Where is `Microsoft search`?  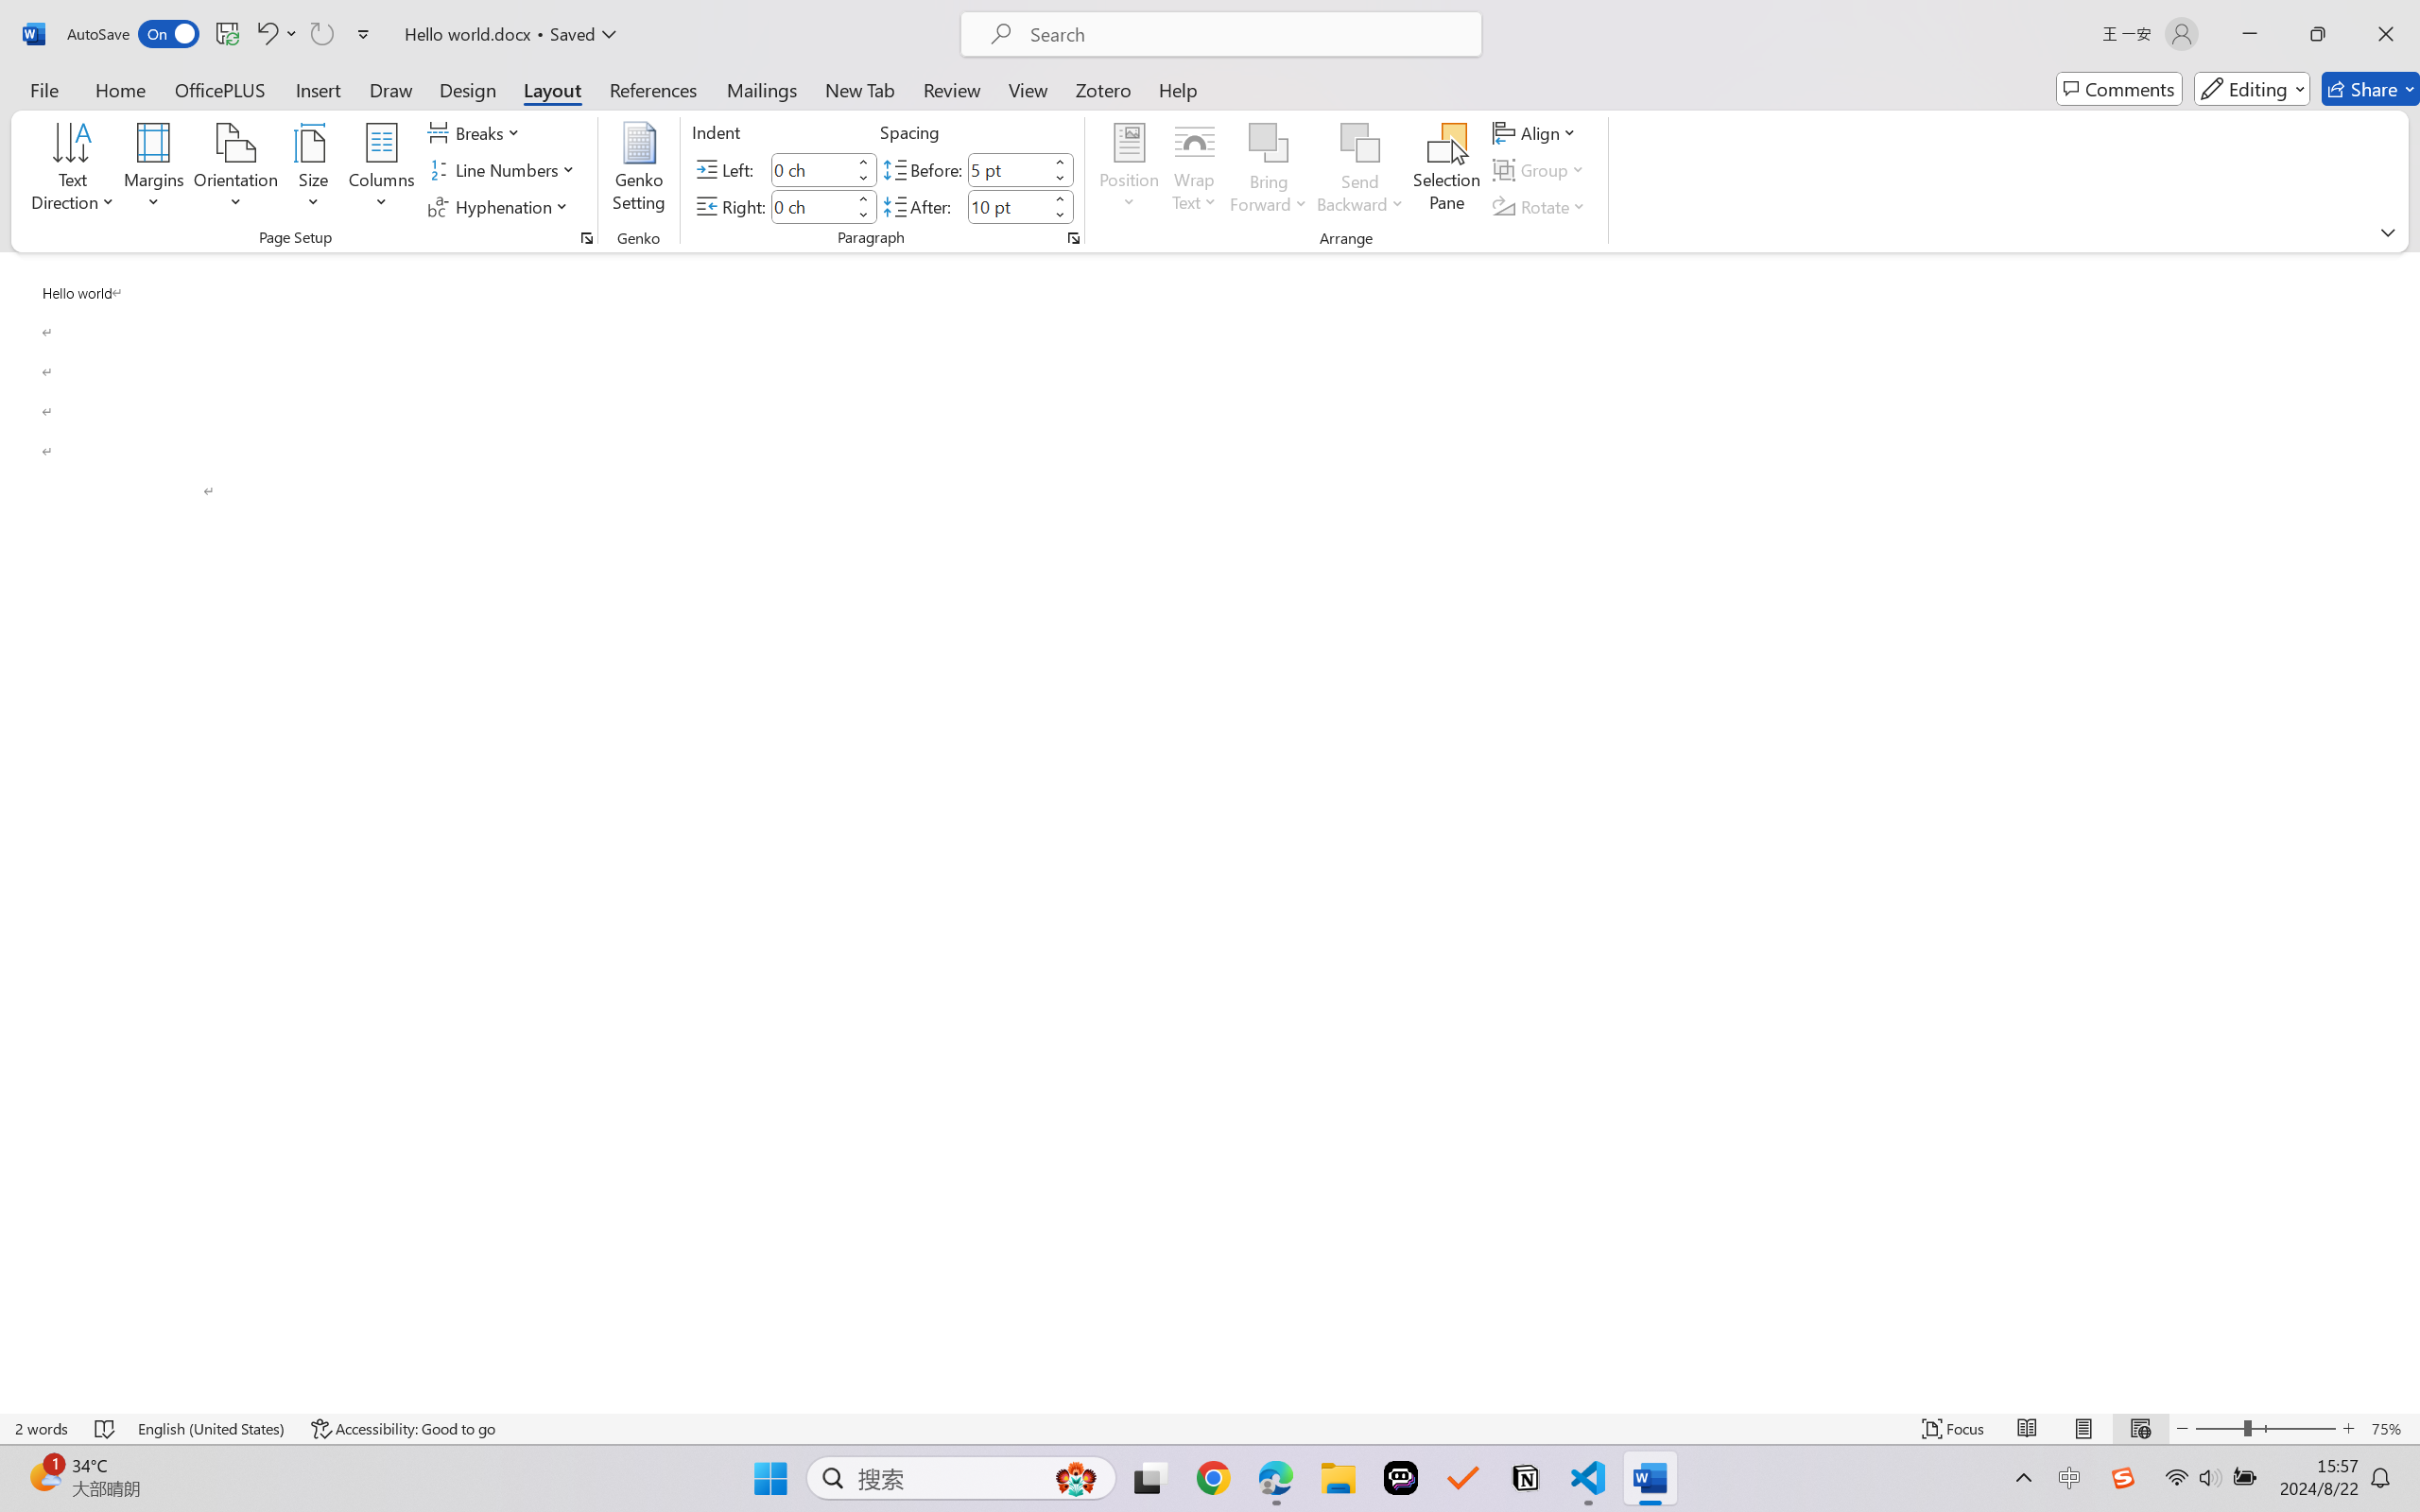
Microsoft search is located at coordinates (1246, 34).